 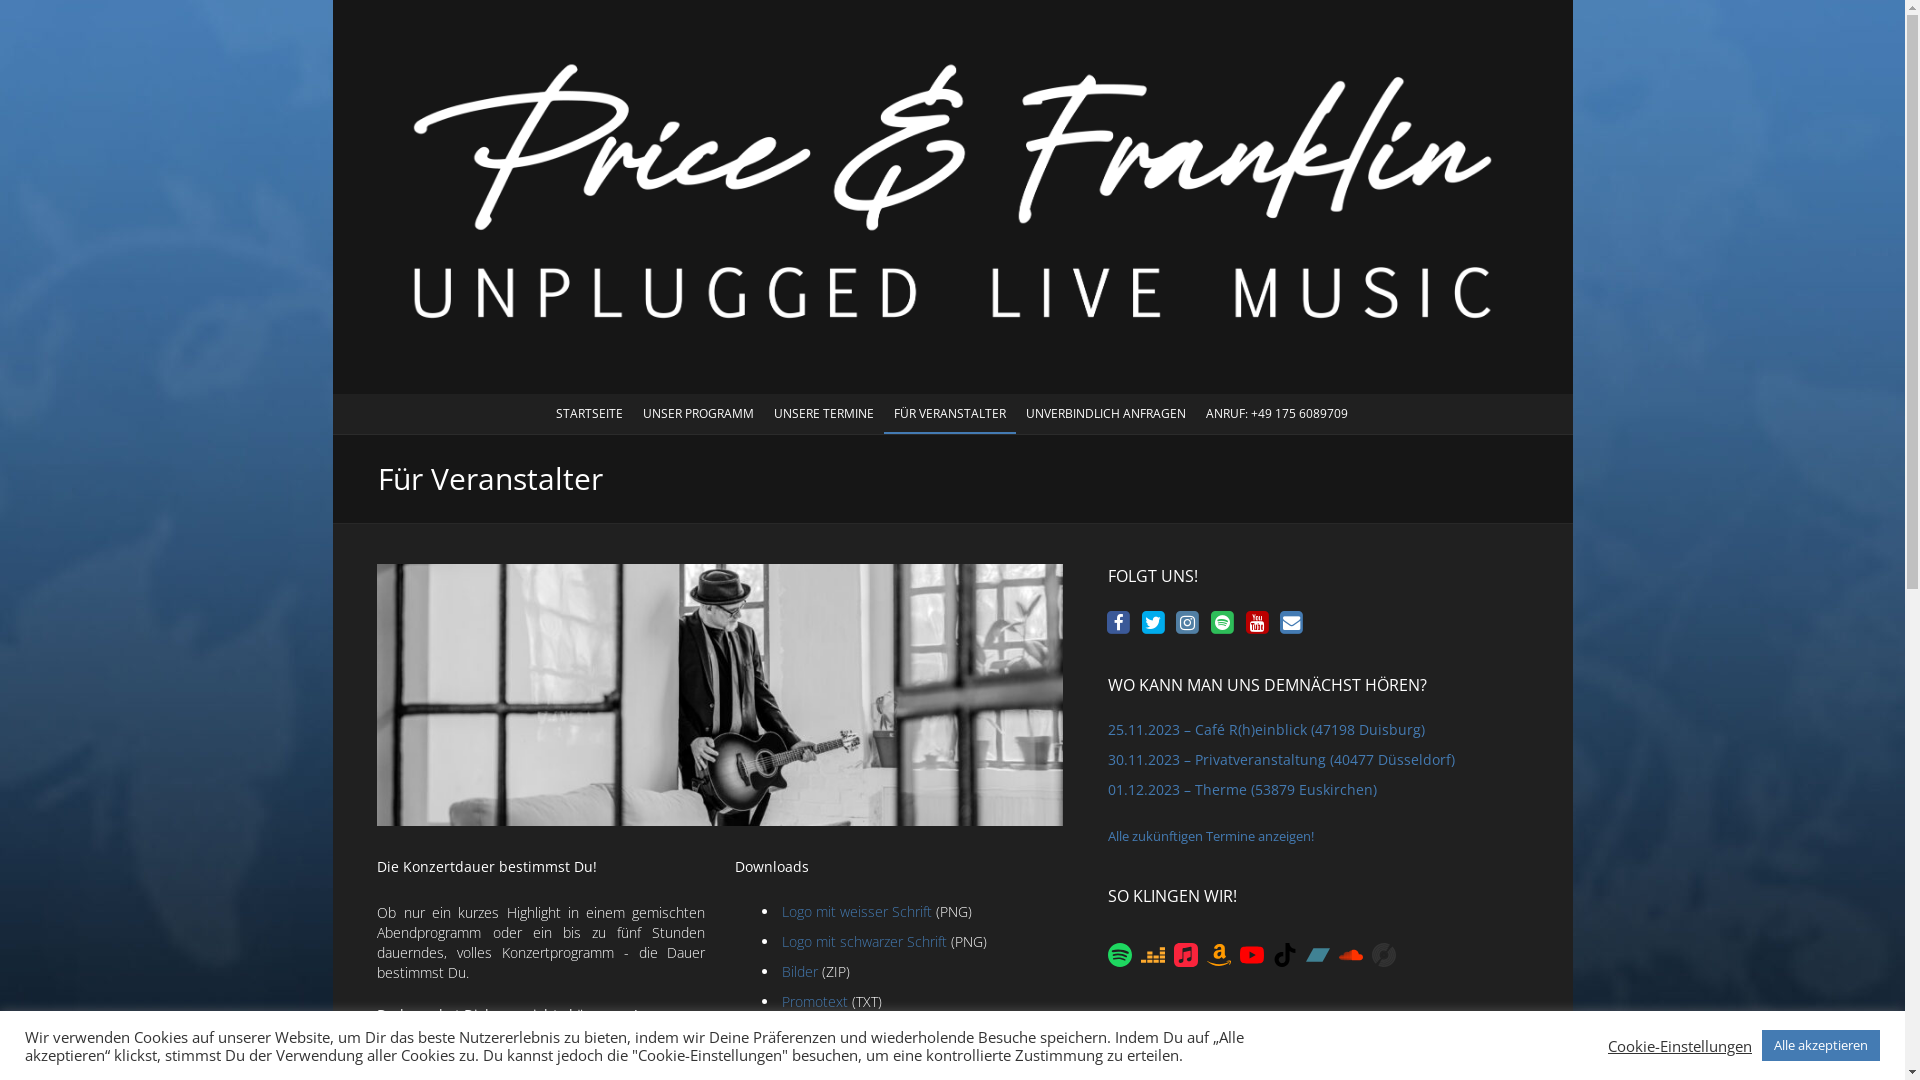 What do you see at coordinates (1354, 953) in the screenshot?
I see `SoundCloud` at bounding box center [1354, 953].